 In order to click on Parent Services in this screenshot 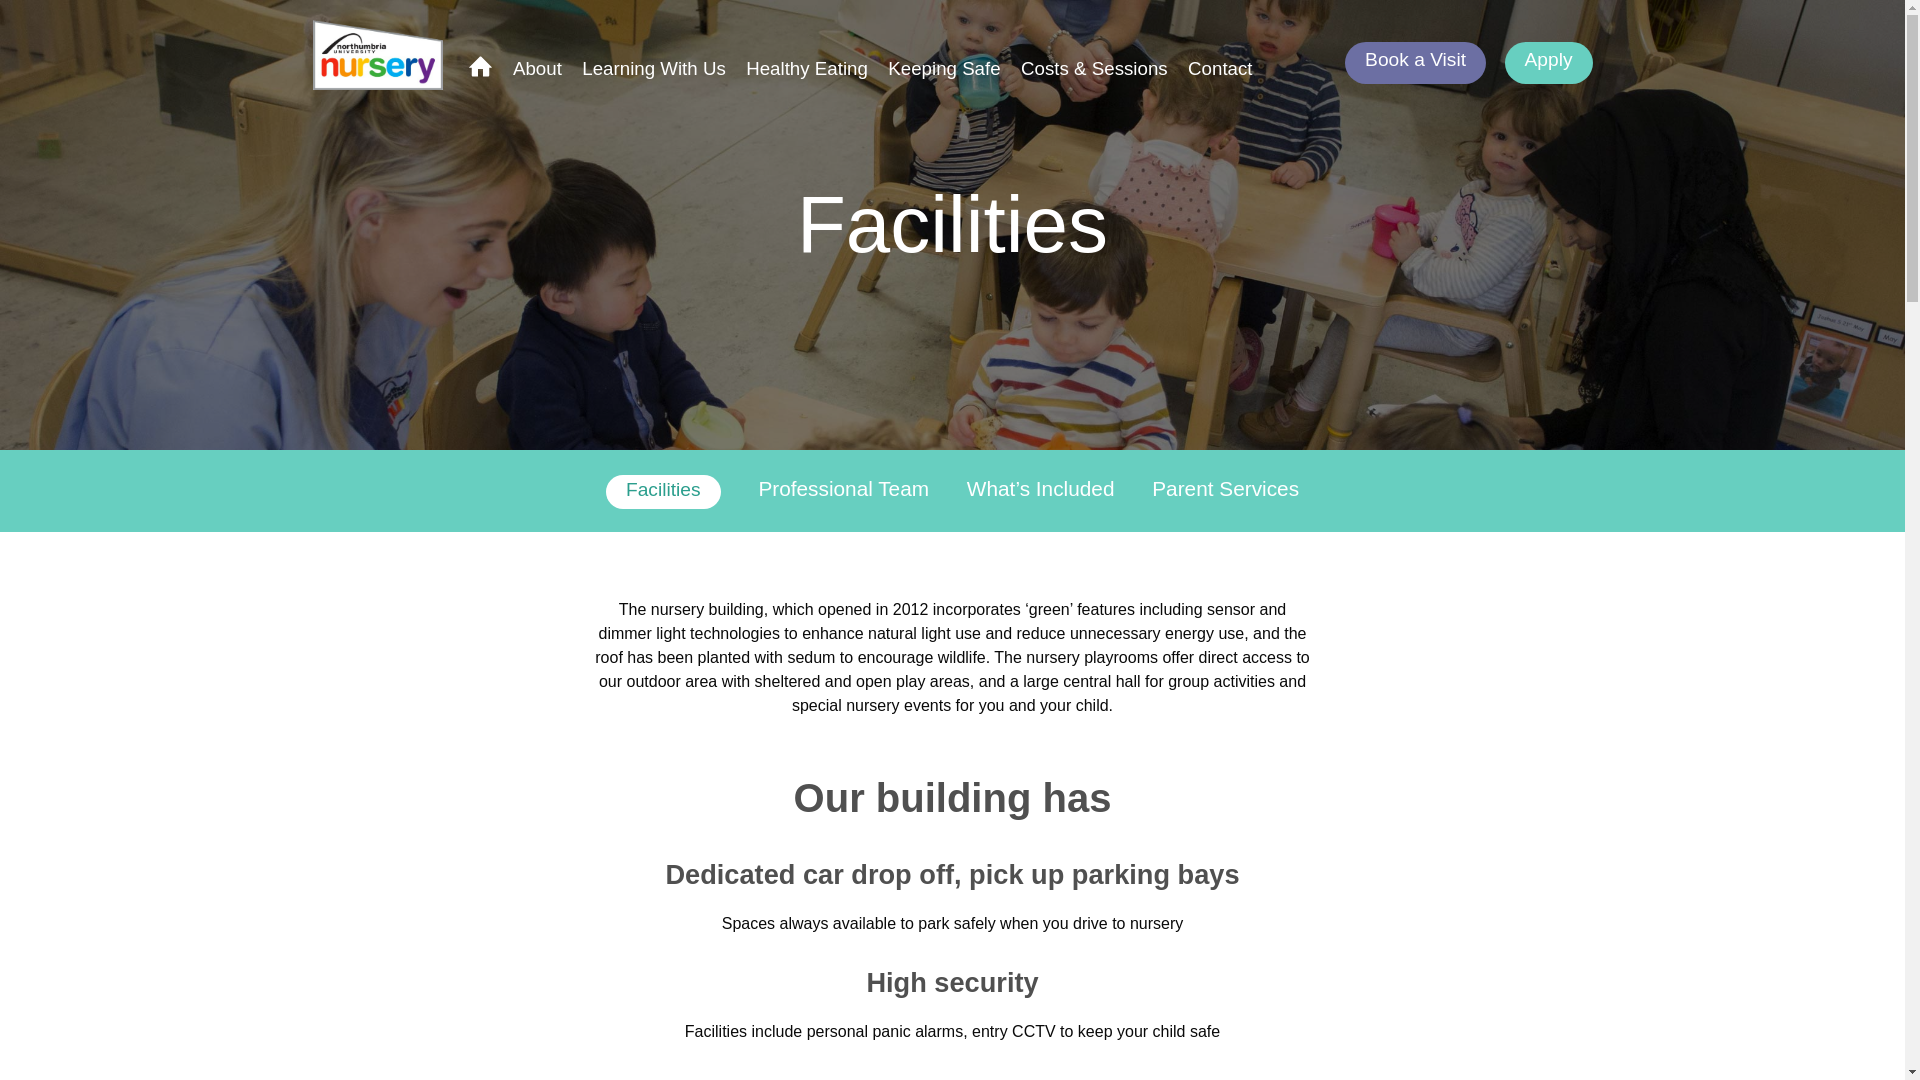, I will do `click(1226, 488)`.